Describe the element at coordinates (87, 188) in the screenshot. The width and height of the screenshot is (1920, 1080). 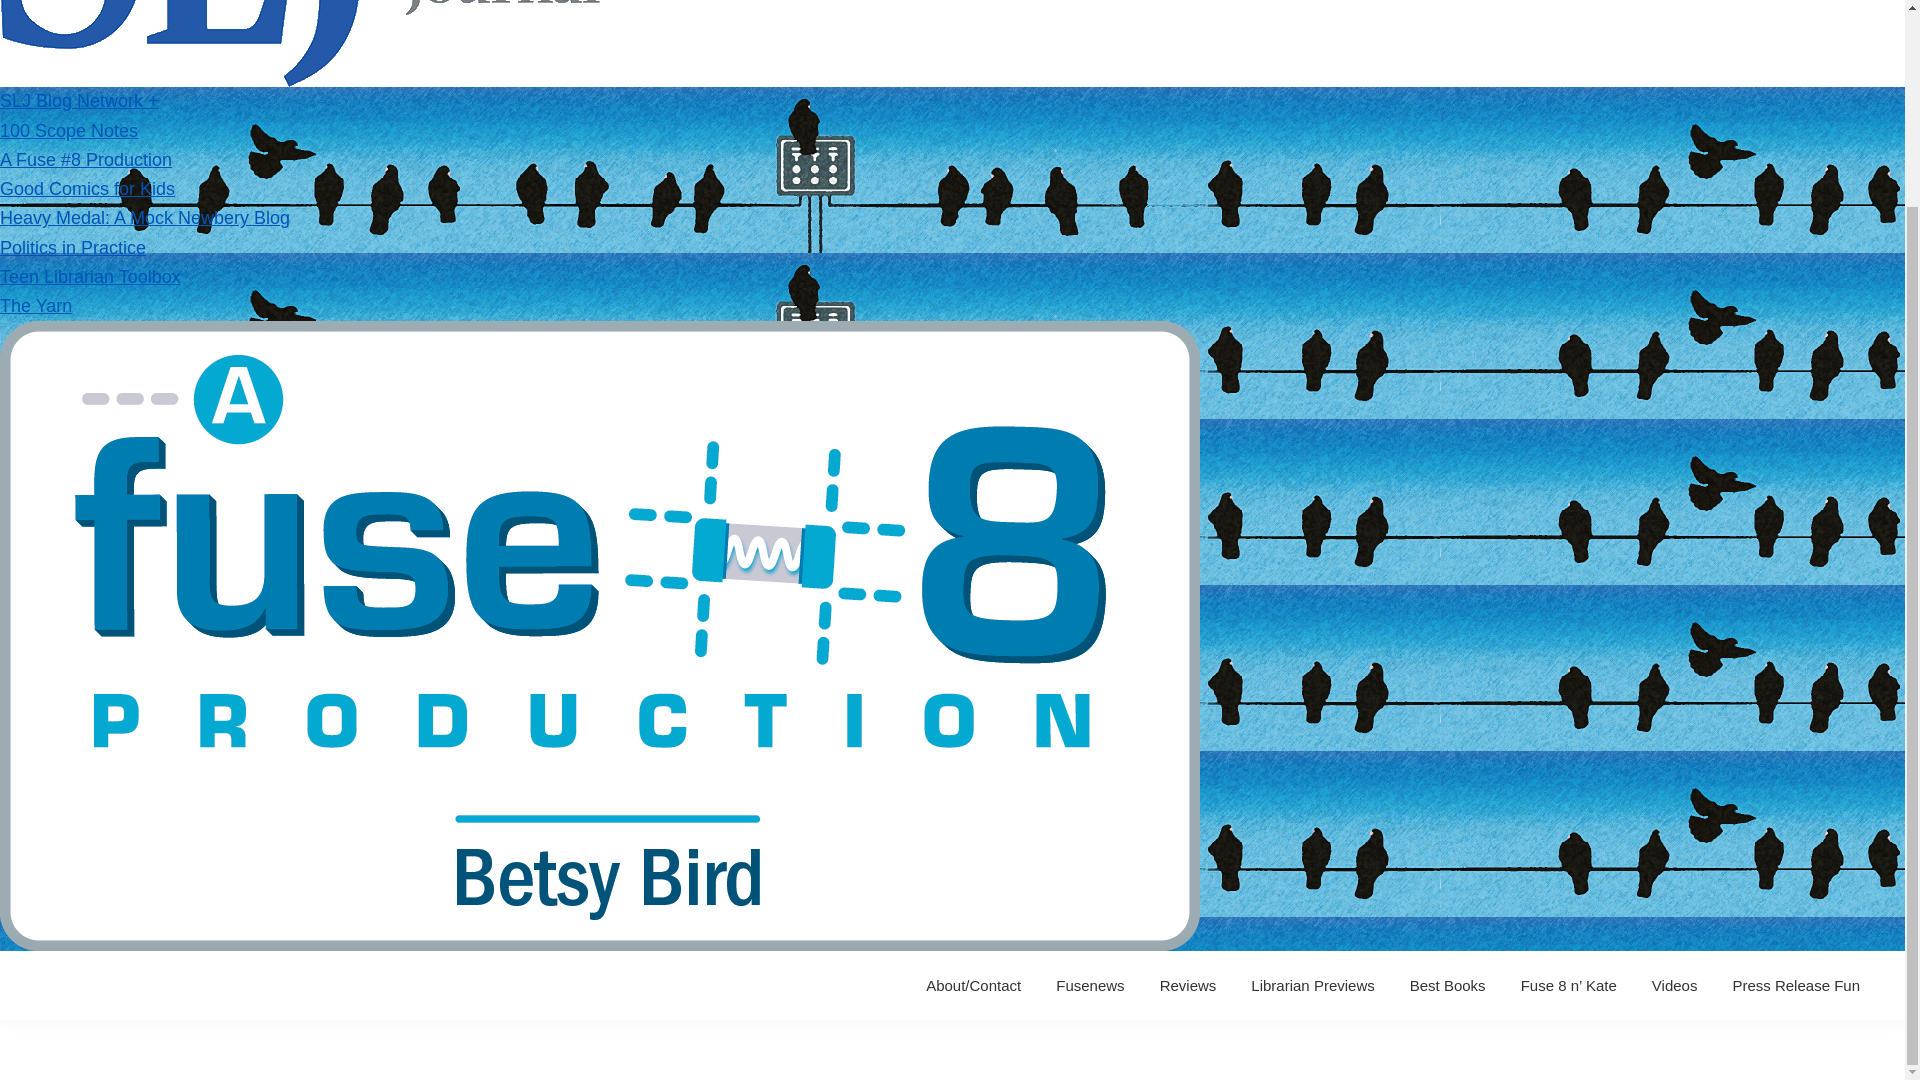
I see `Good Comics for Kids` at that location.